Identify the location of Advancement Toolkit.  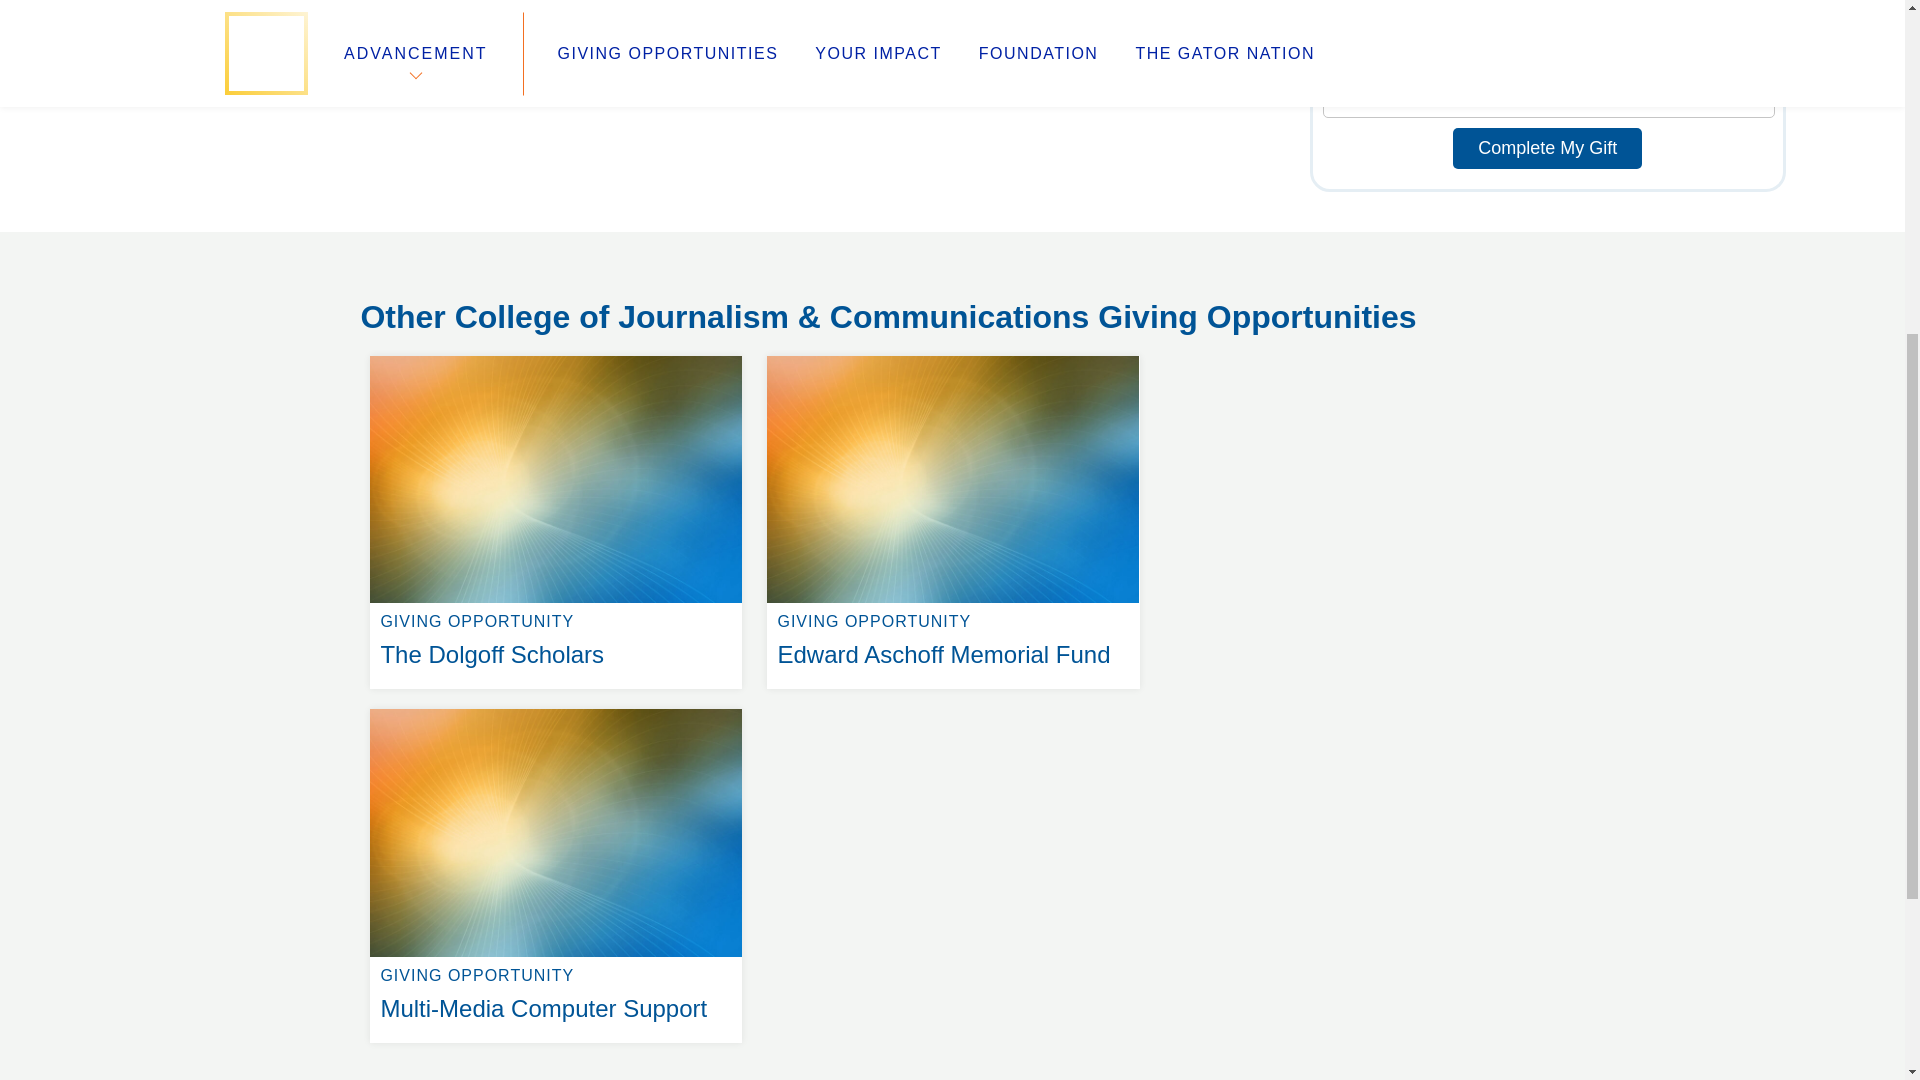
(556, 356).